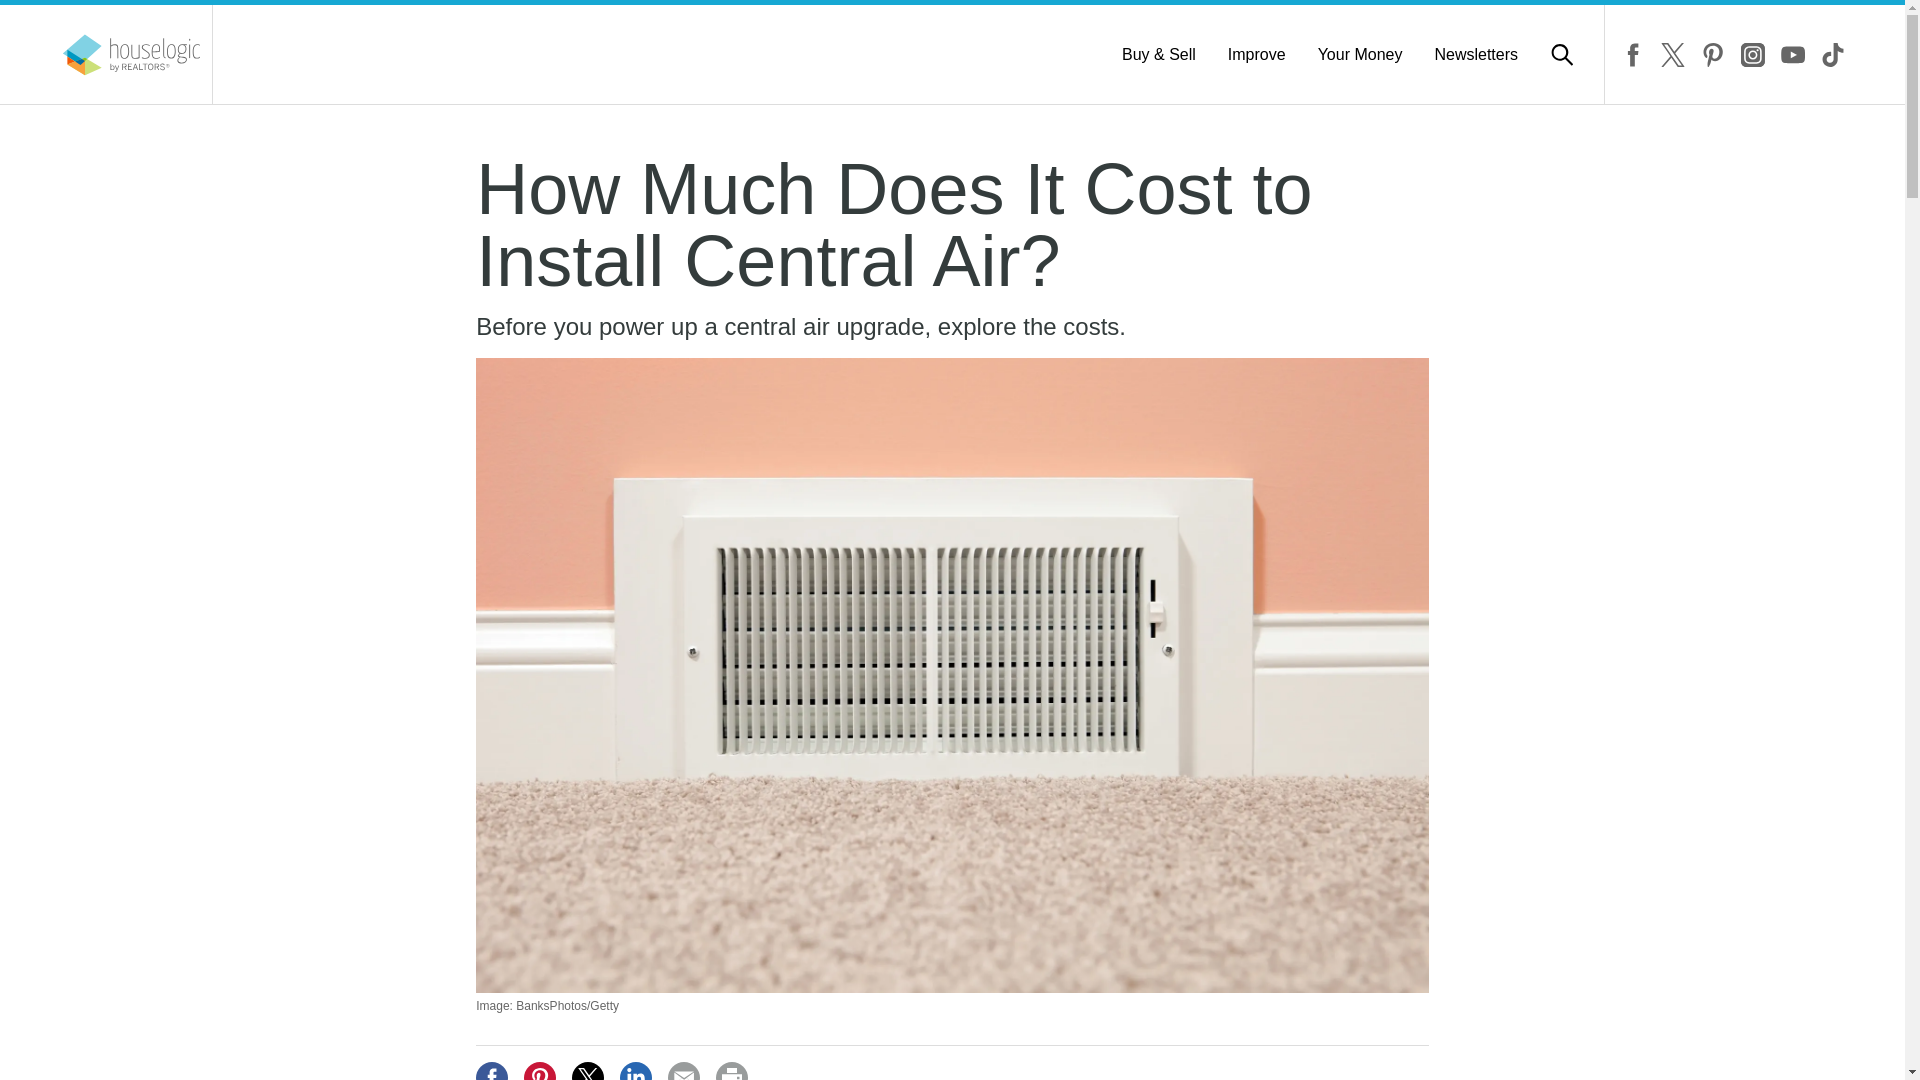 This screenshot has height=1080, width=1920. Describe the element at coordinates (684, 1070) in the screenshot. I see `Share via Email` at that location.